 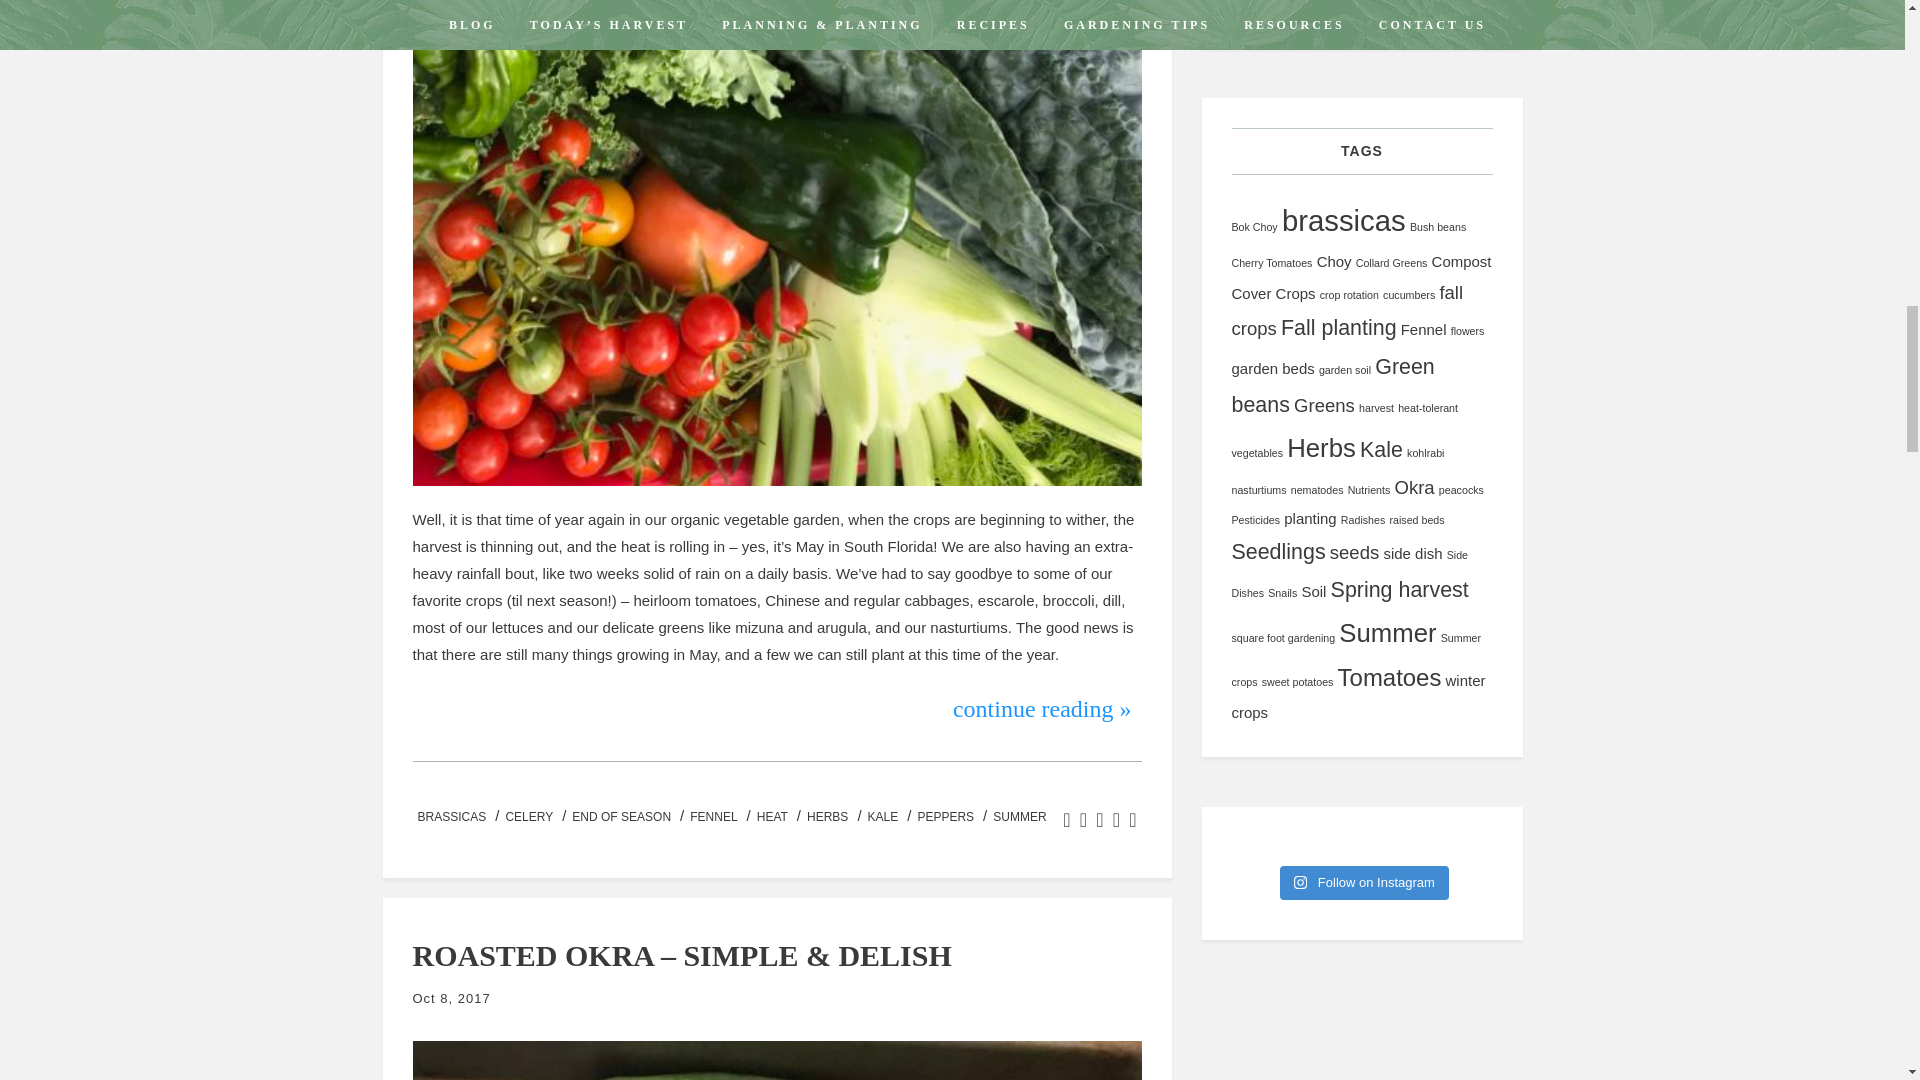 What do you see at coordinates (883, 818) in the screenshot?
I see `KALE` at bounding box center [883, 818].